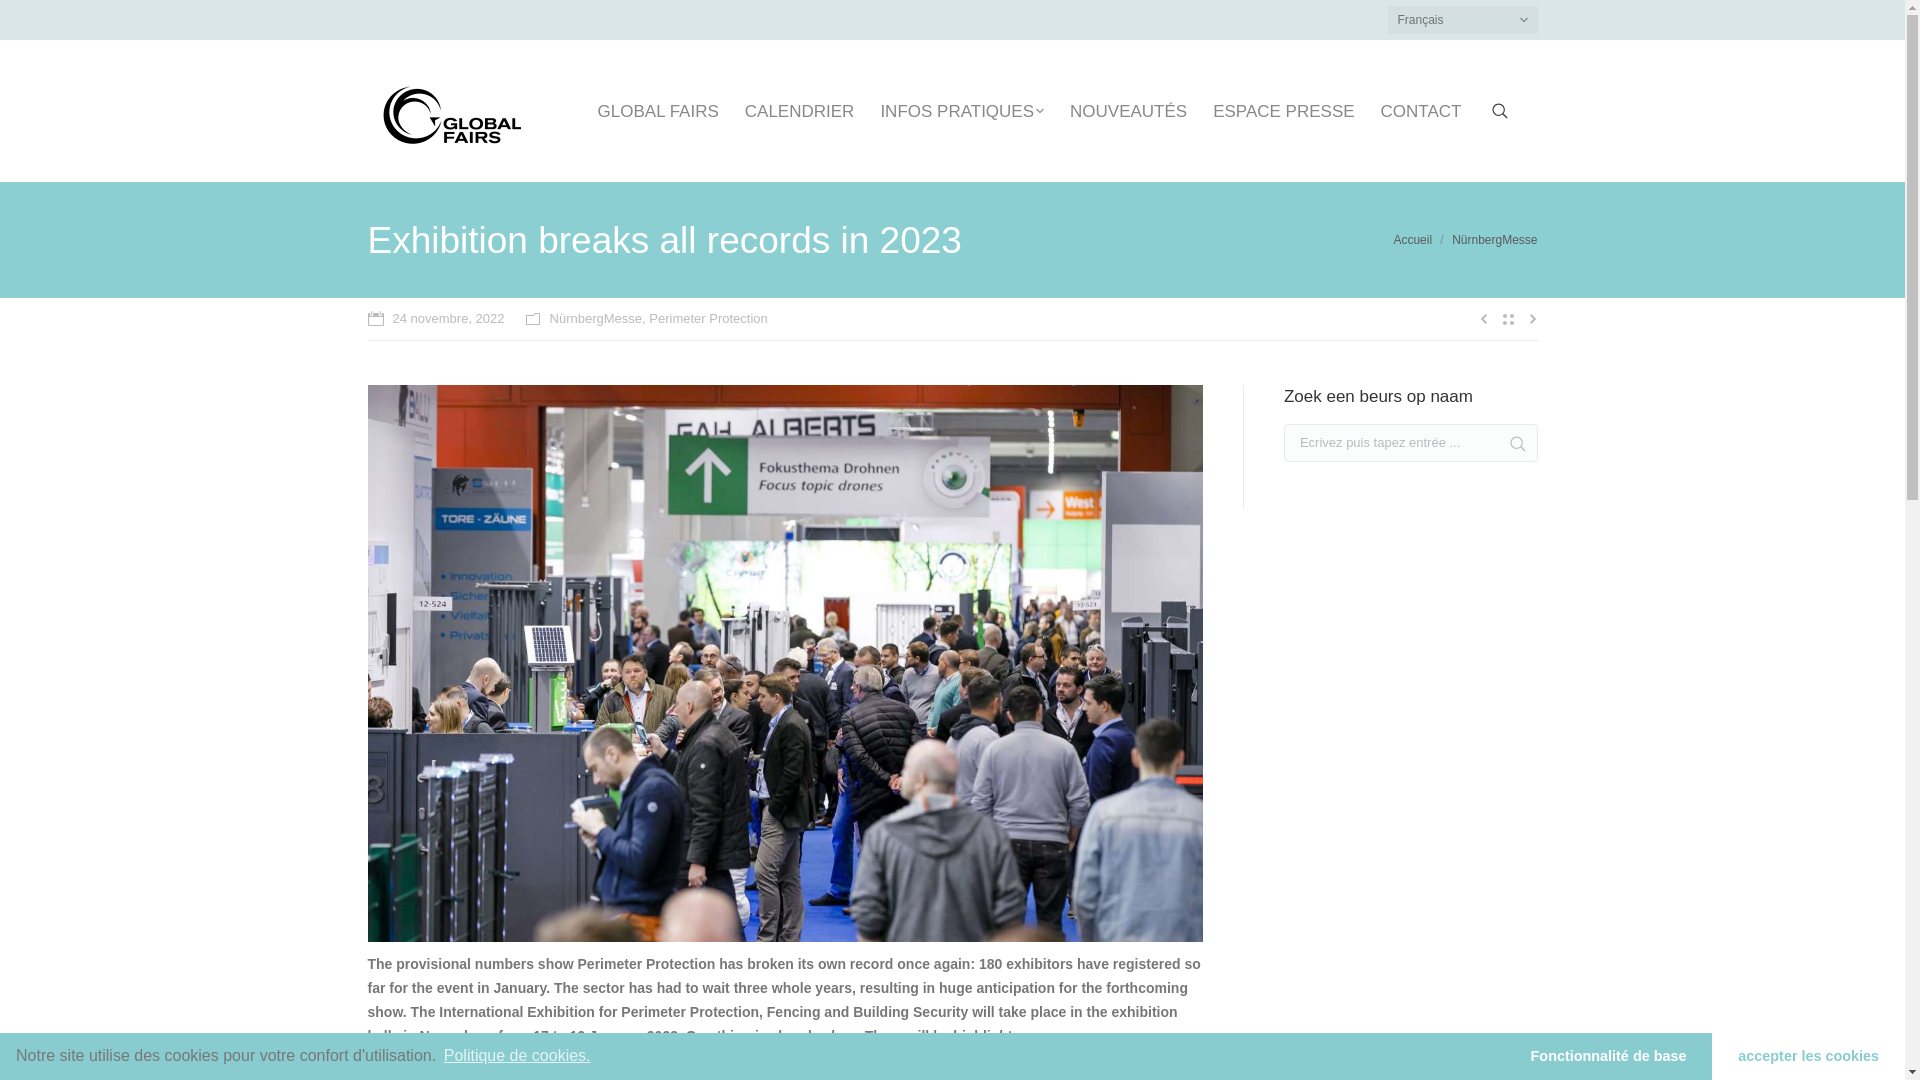 The height and width of the screenshot is (1080, 1920). I want to click on Politique de cookies., so click(516, 1056).